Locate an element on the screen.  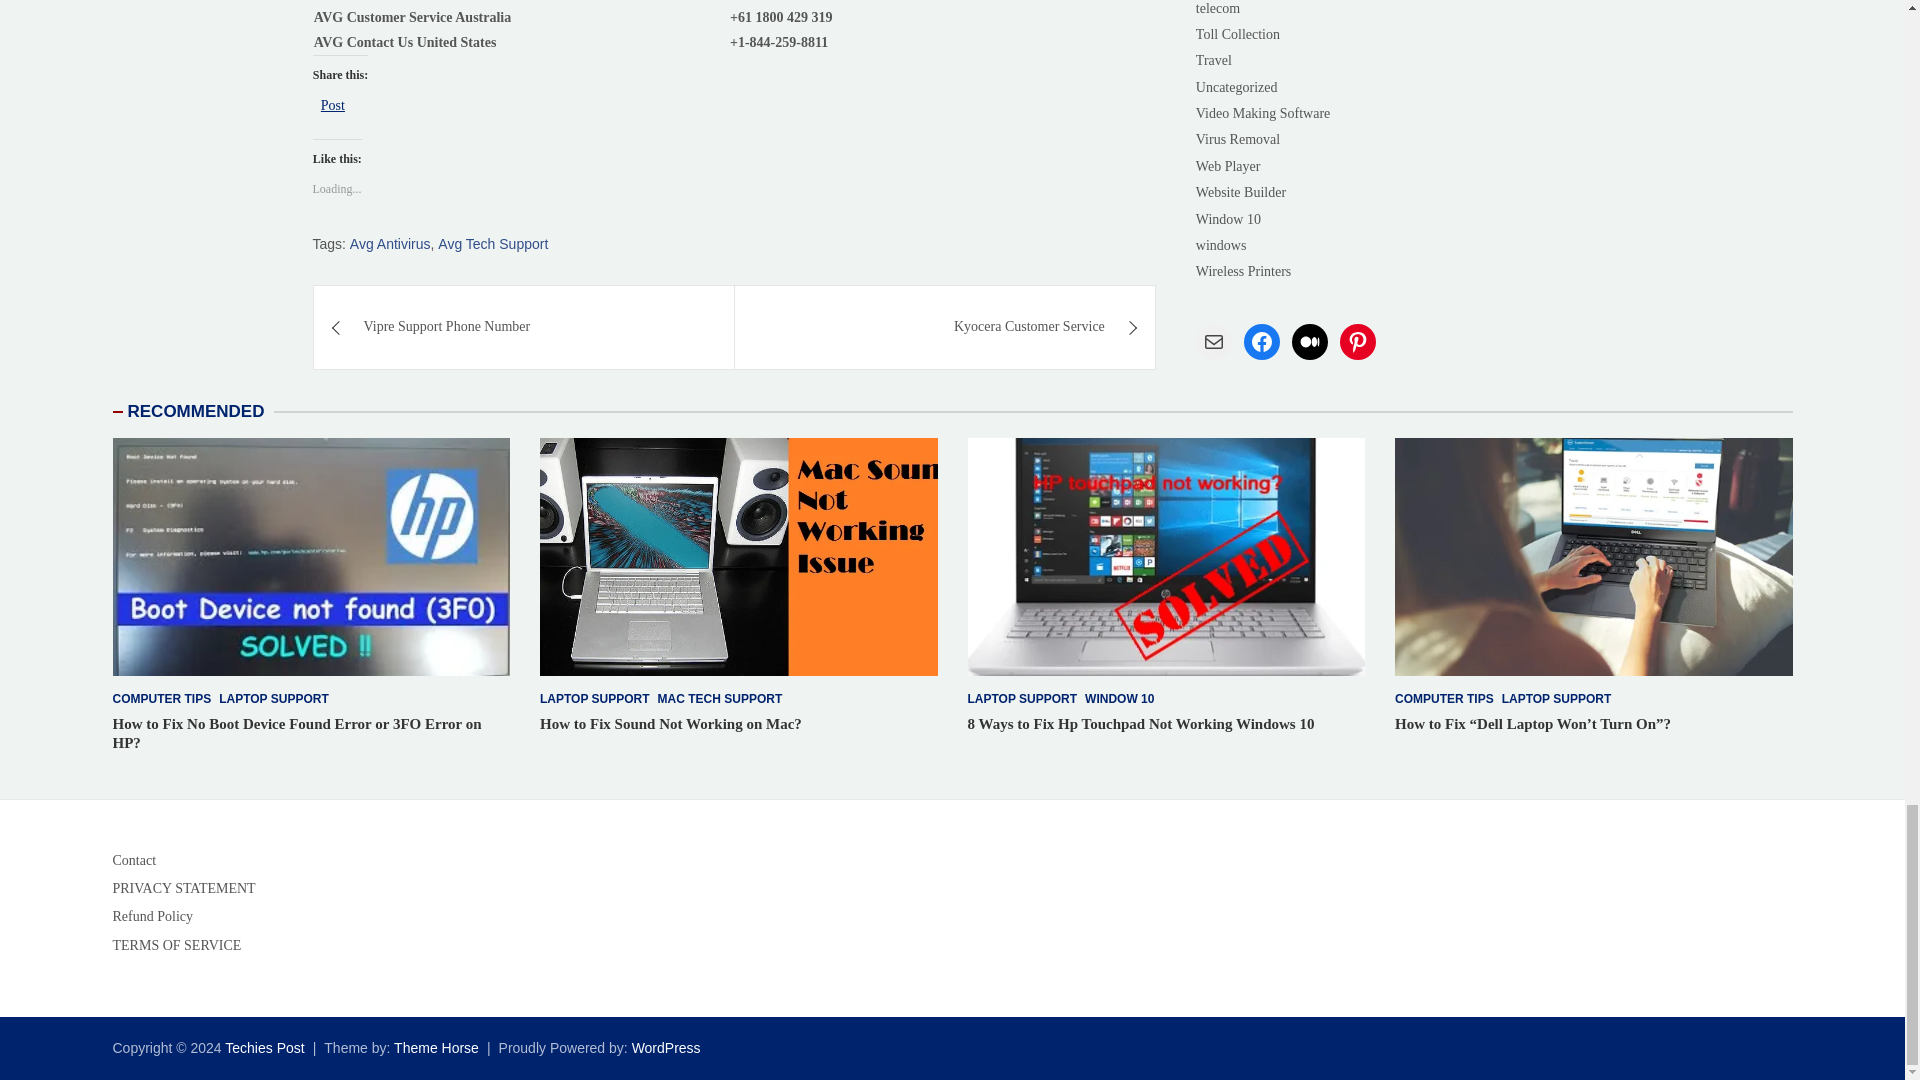
Post is located at coordinates (332, 104).